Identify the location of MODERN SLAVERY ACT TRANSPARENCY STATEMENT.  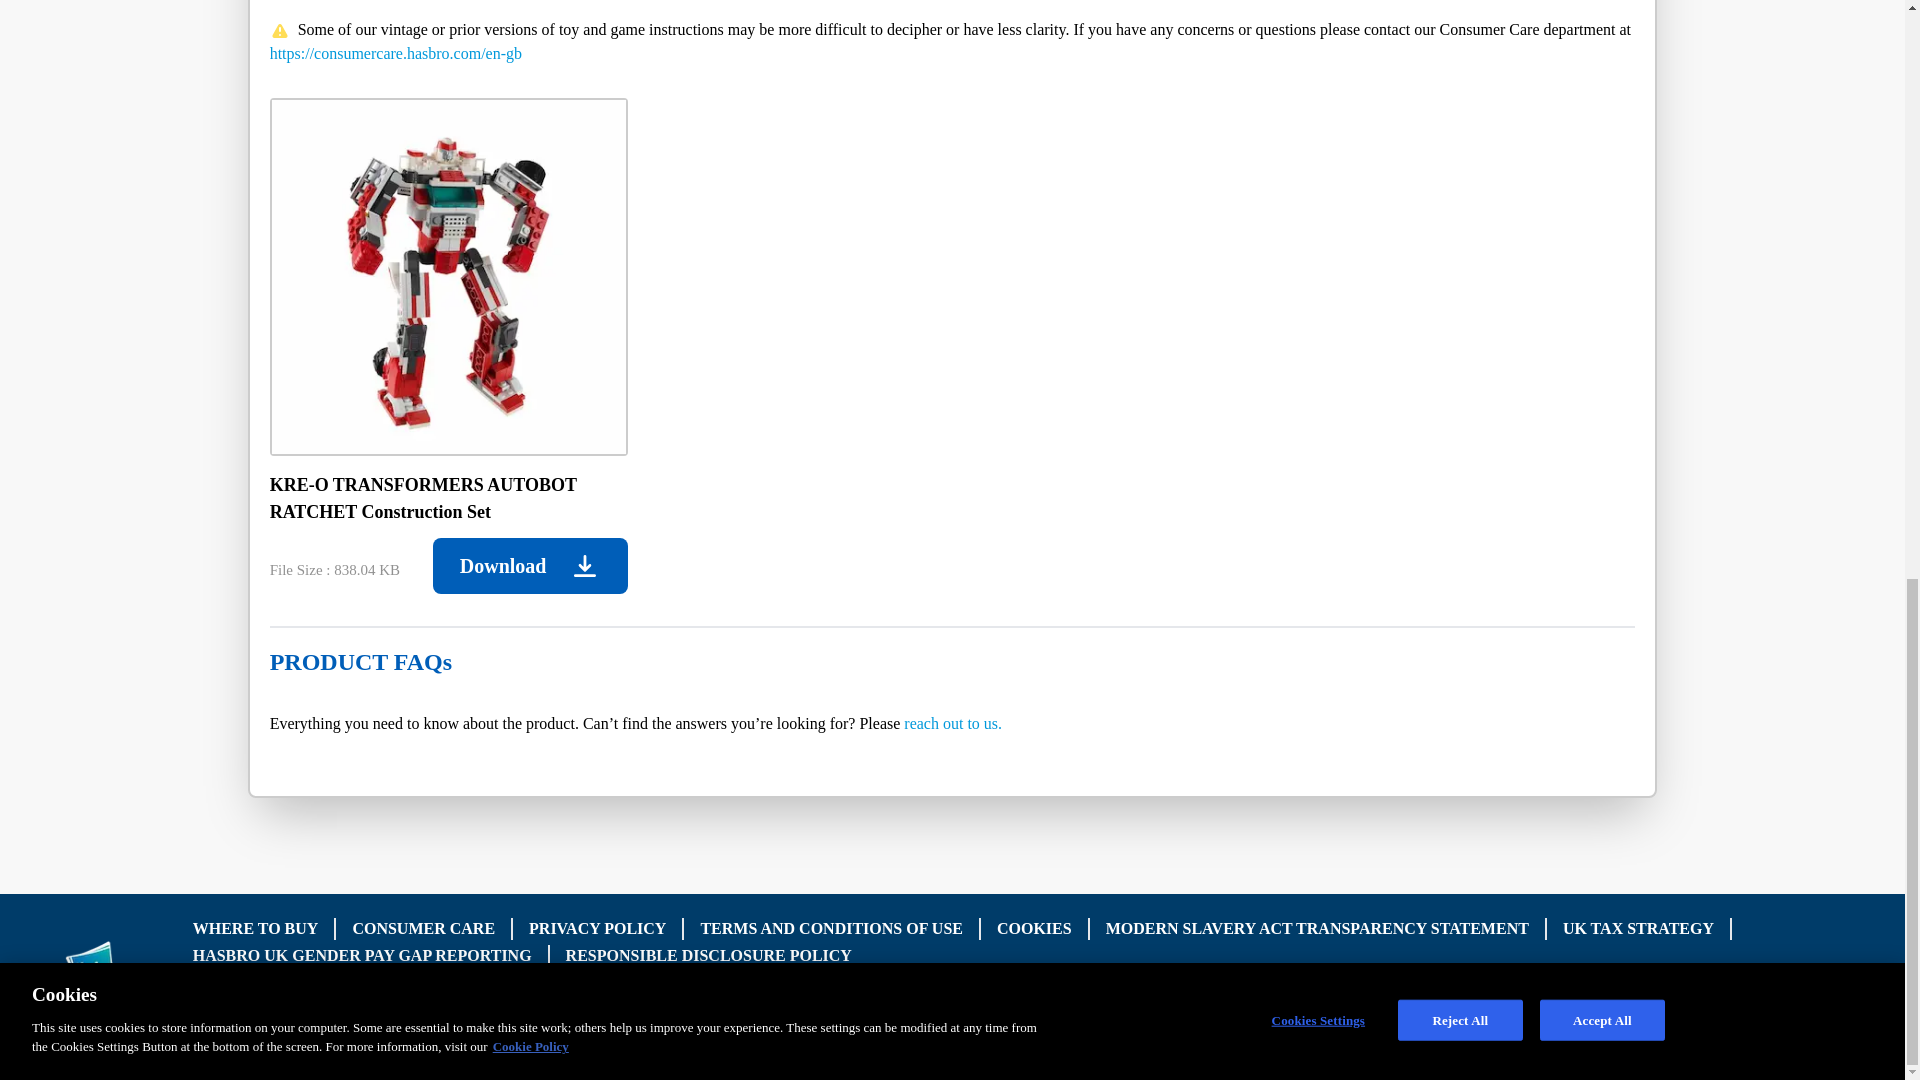
(1316, 928).